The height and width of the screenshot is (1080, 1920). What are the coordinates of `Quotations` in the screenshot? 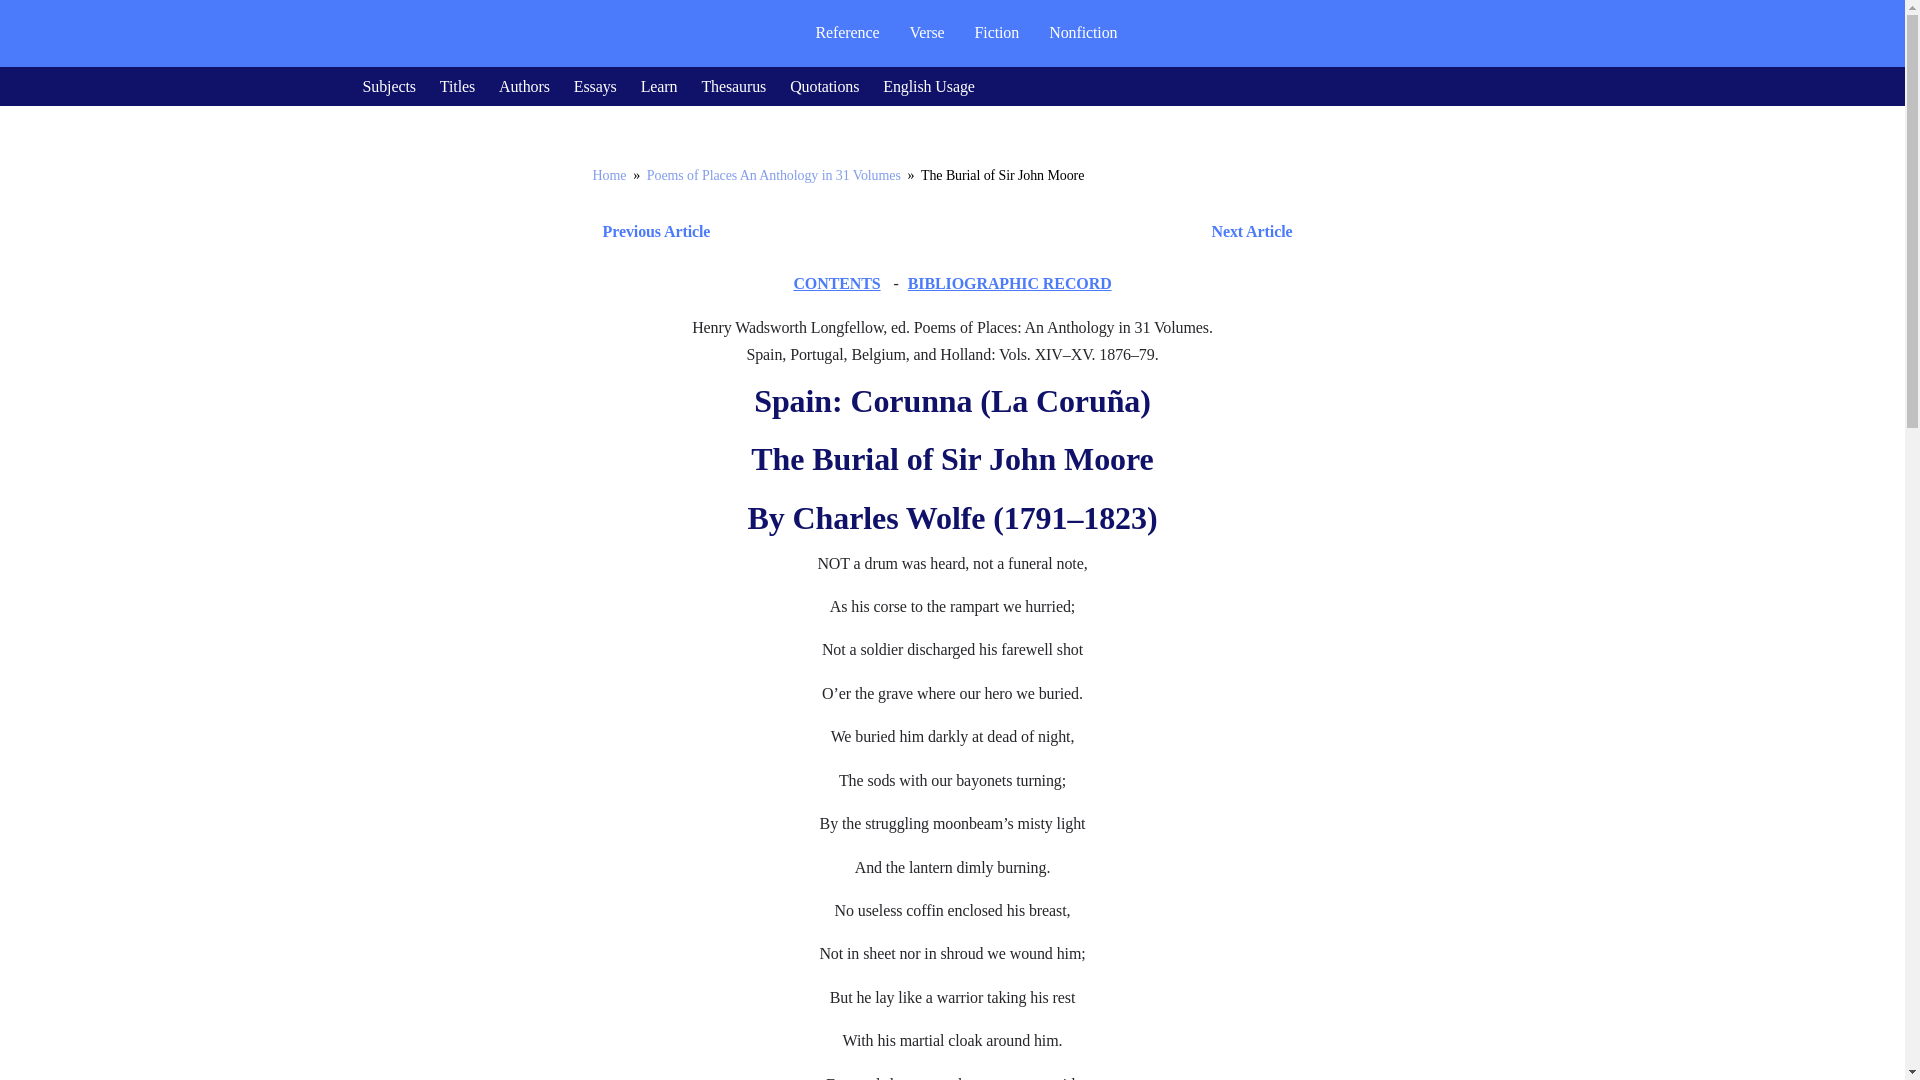 It's located at (824, 86).